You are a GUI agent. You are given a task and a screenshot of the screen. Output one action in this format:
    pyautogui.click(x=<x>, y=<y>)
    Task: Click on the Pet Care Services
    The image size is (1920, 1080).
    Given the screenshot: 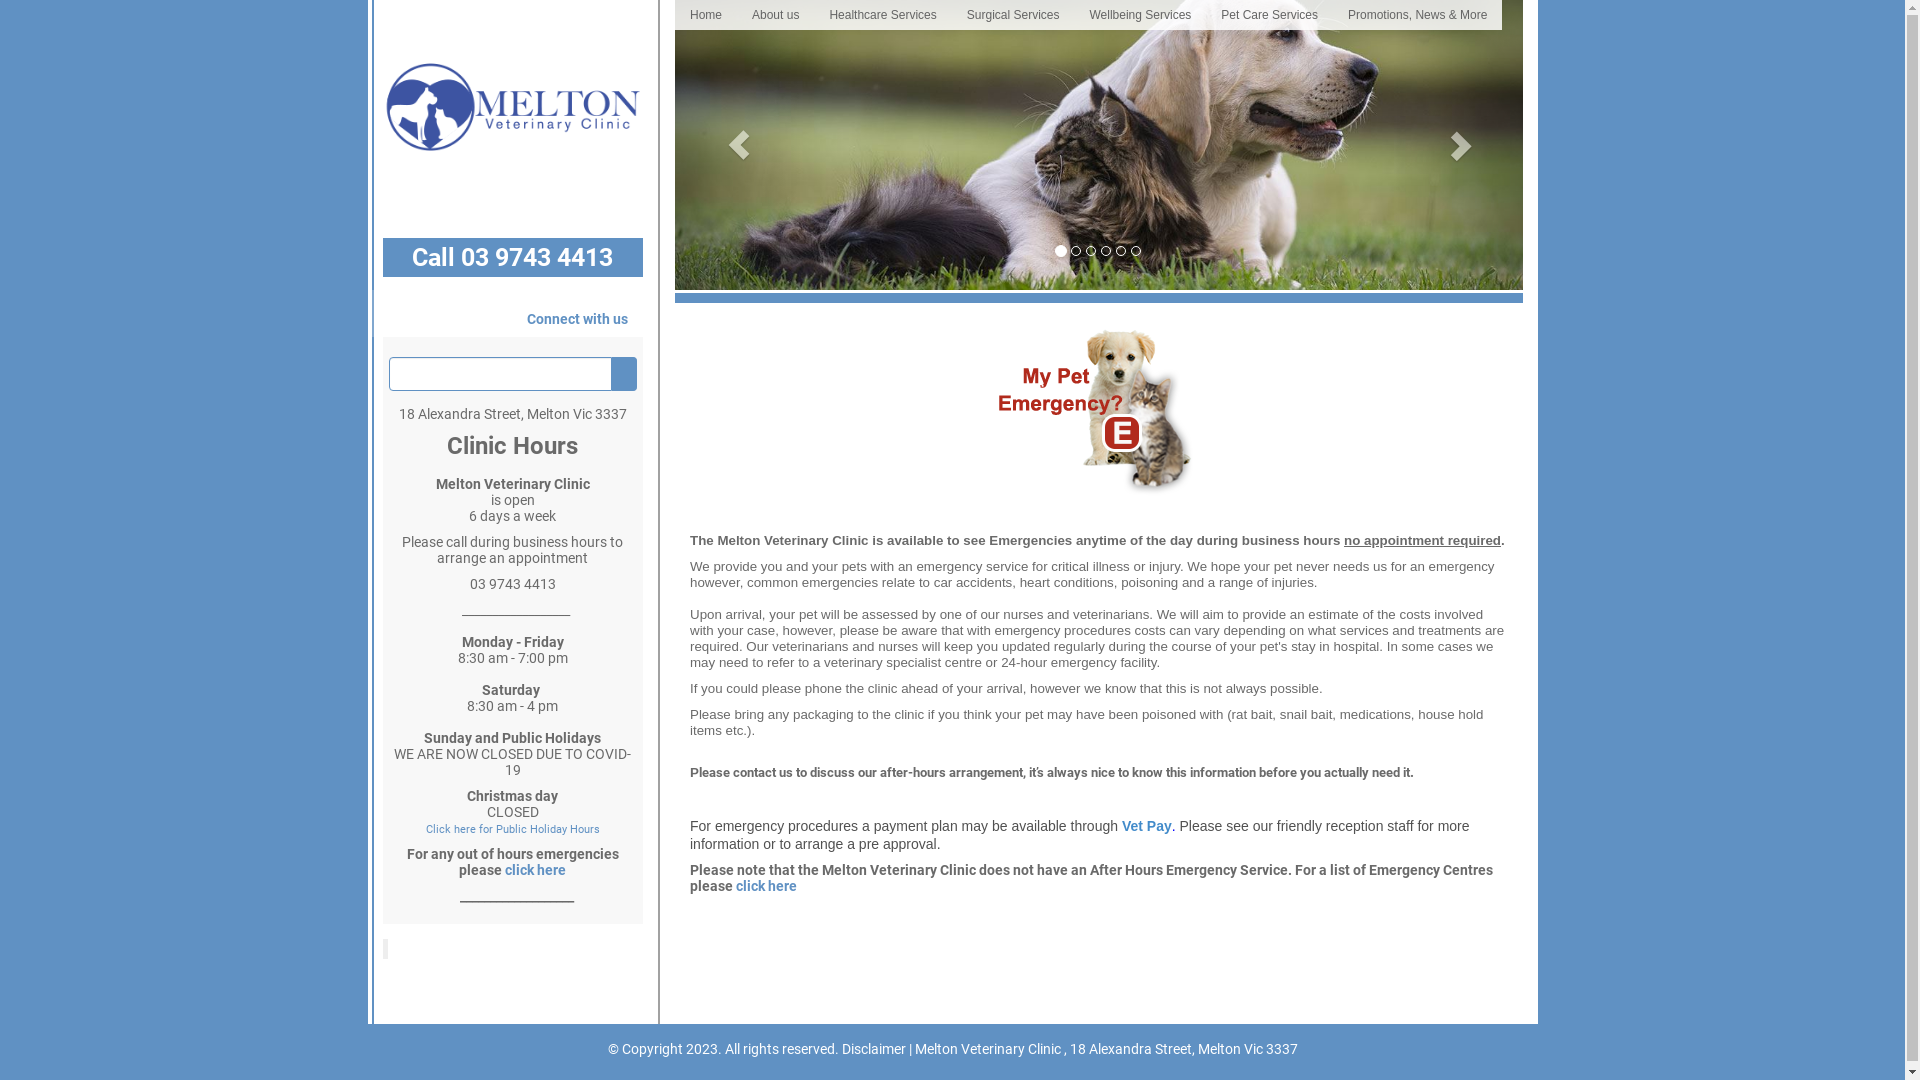 What is the action you would take?
    pyautogui.click(x=1270, y=15)
    